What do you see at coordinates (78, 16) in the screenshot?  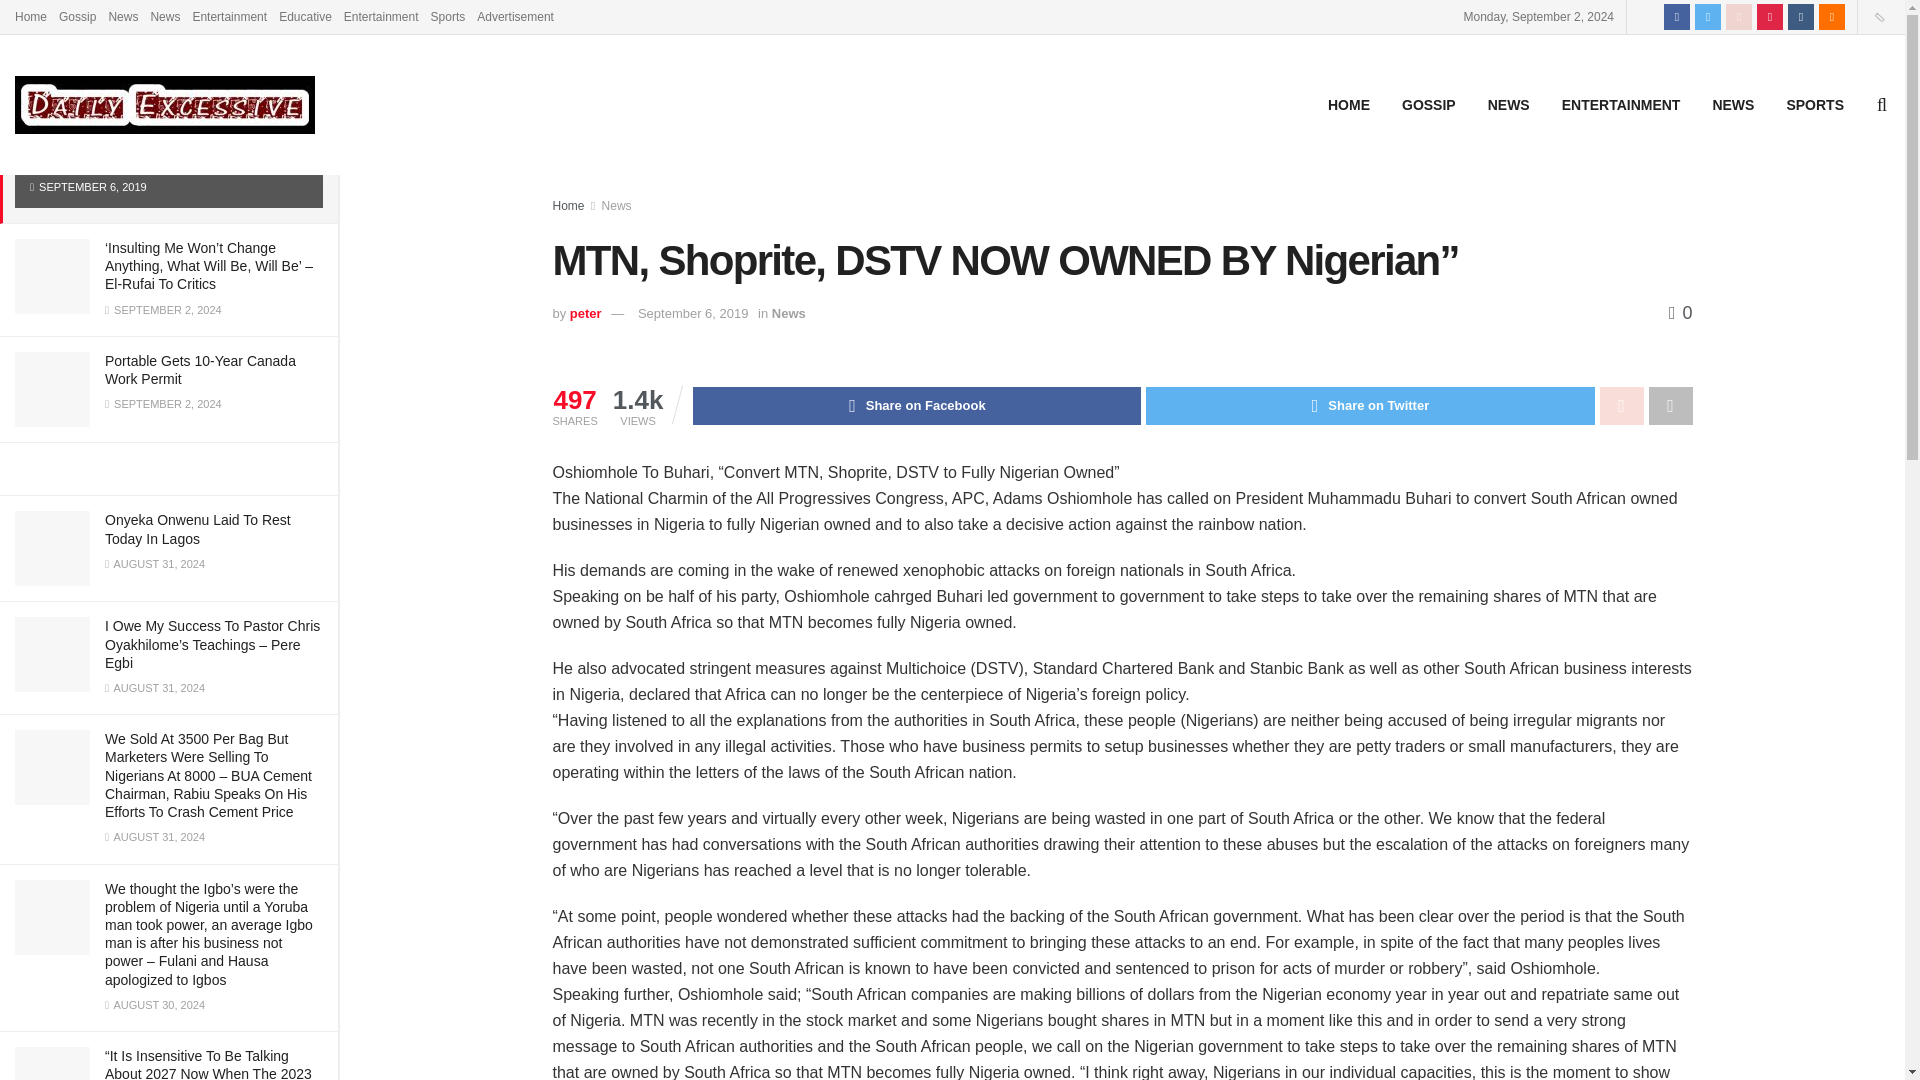 I see `Gossip` at bounding box center [78, 16].